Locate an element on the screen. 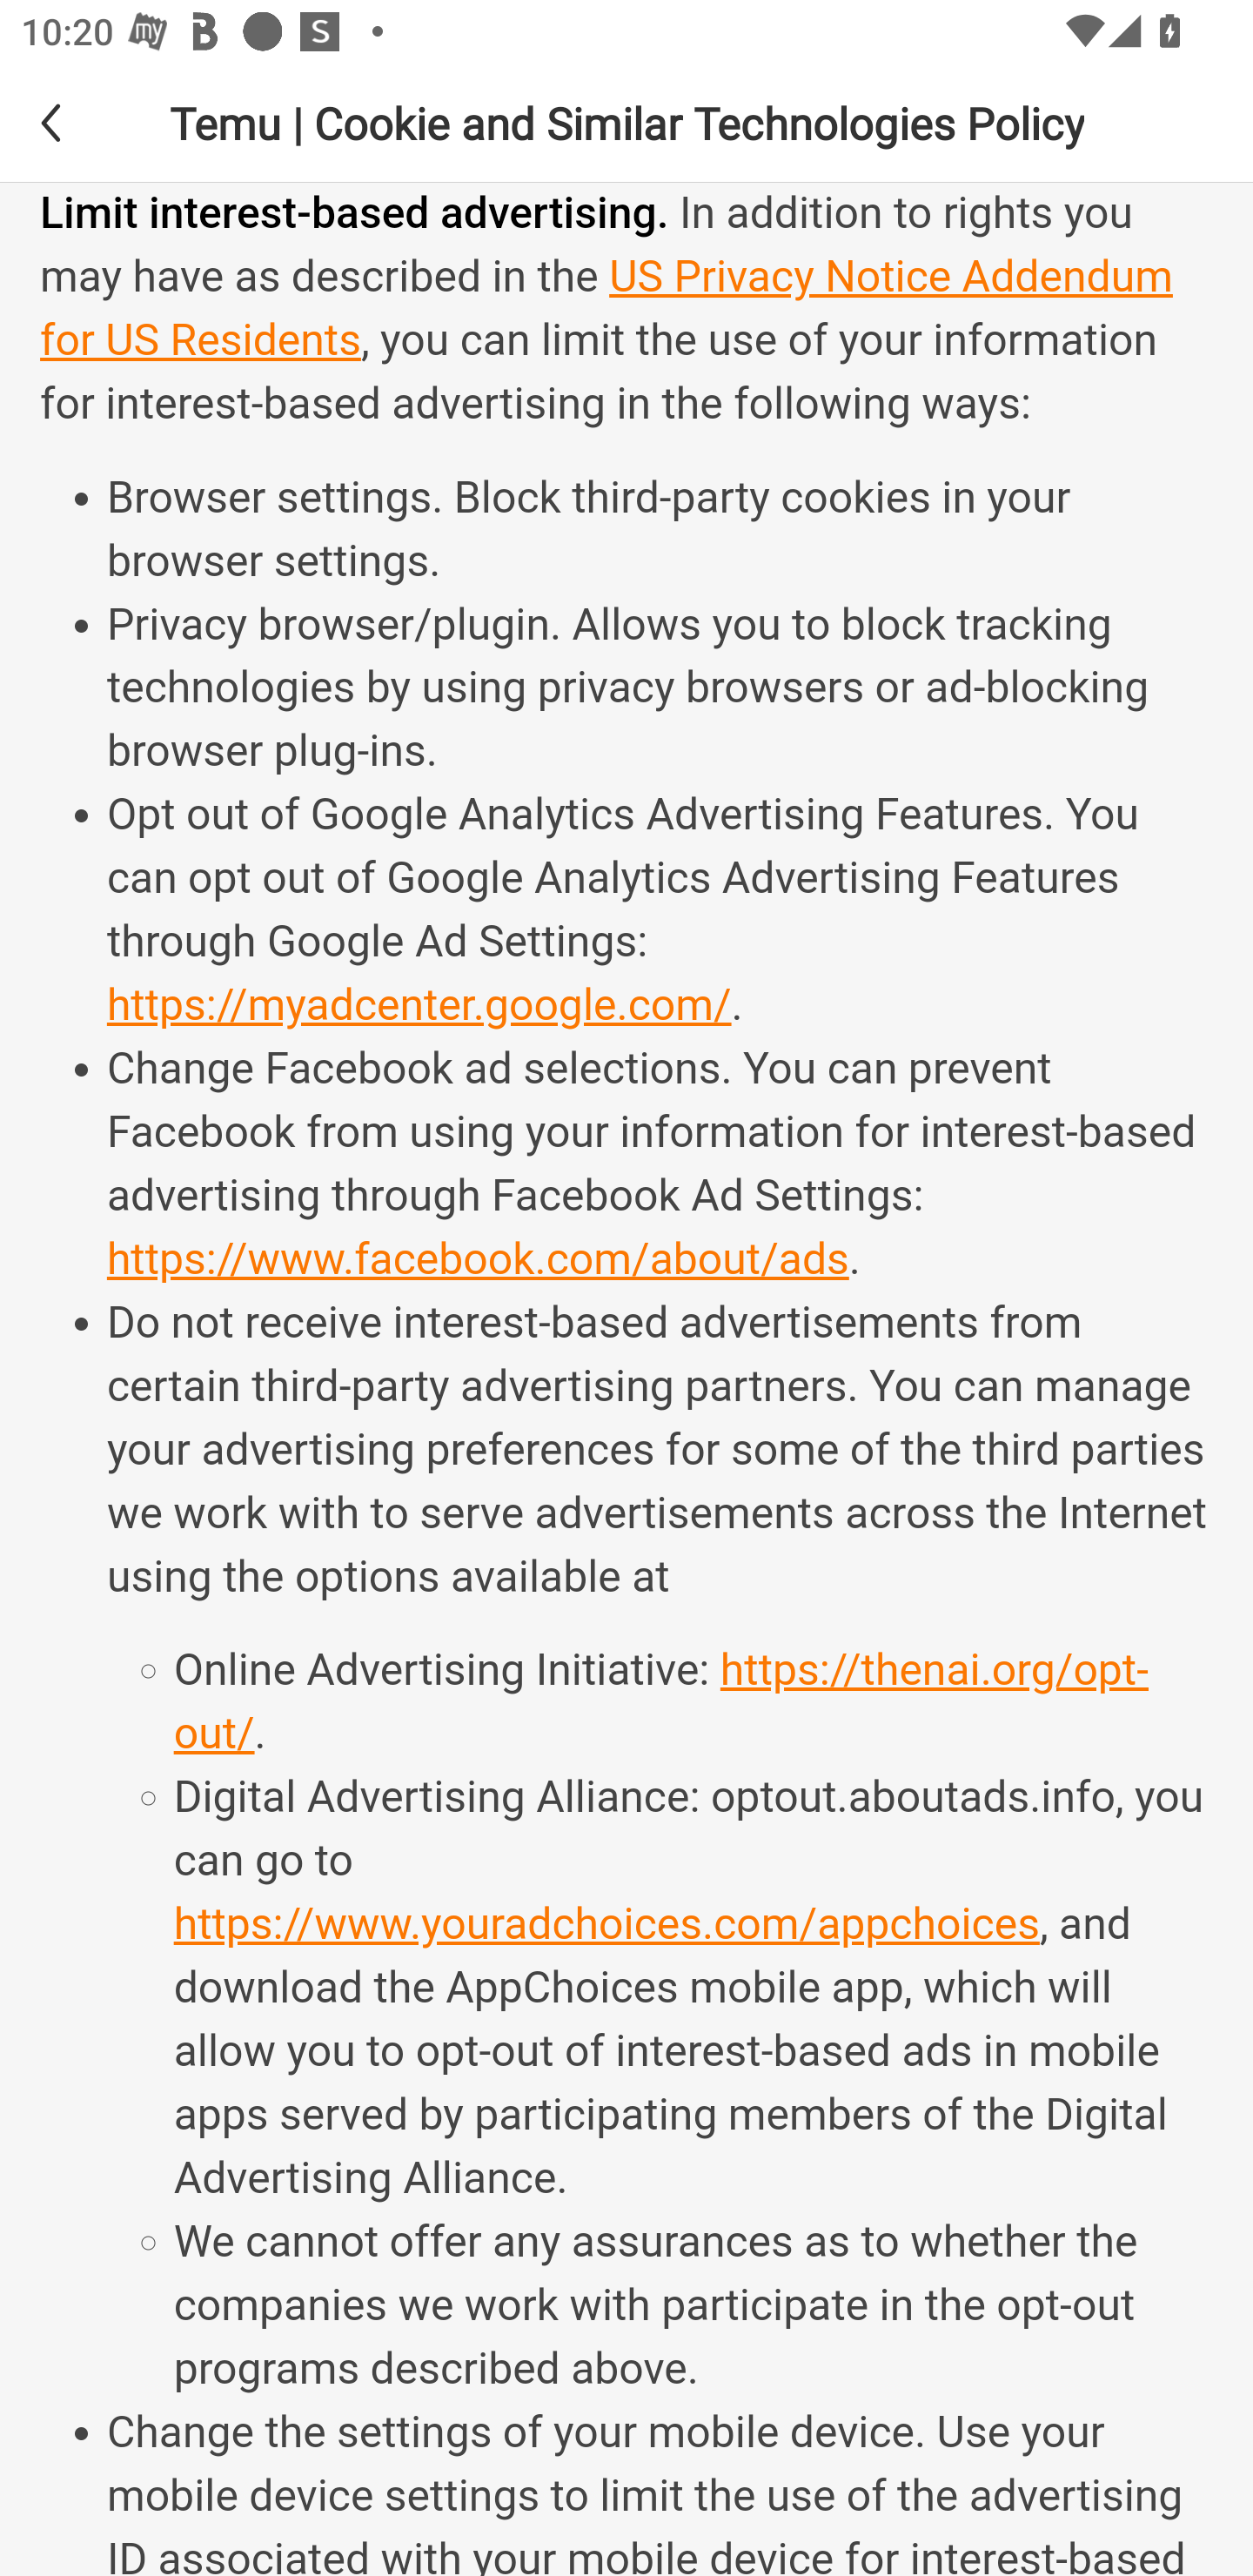 The width and height of the screenshot is (1253, 2576). Back back is located at coordinates (75, 122).